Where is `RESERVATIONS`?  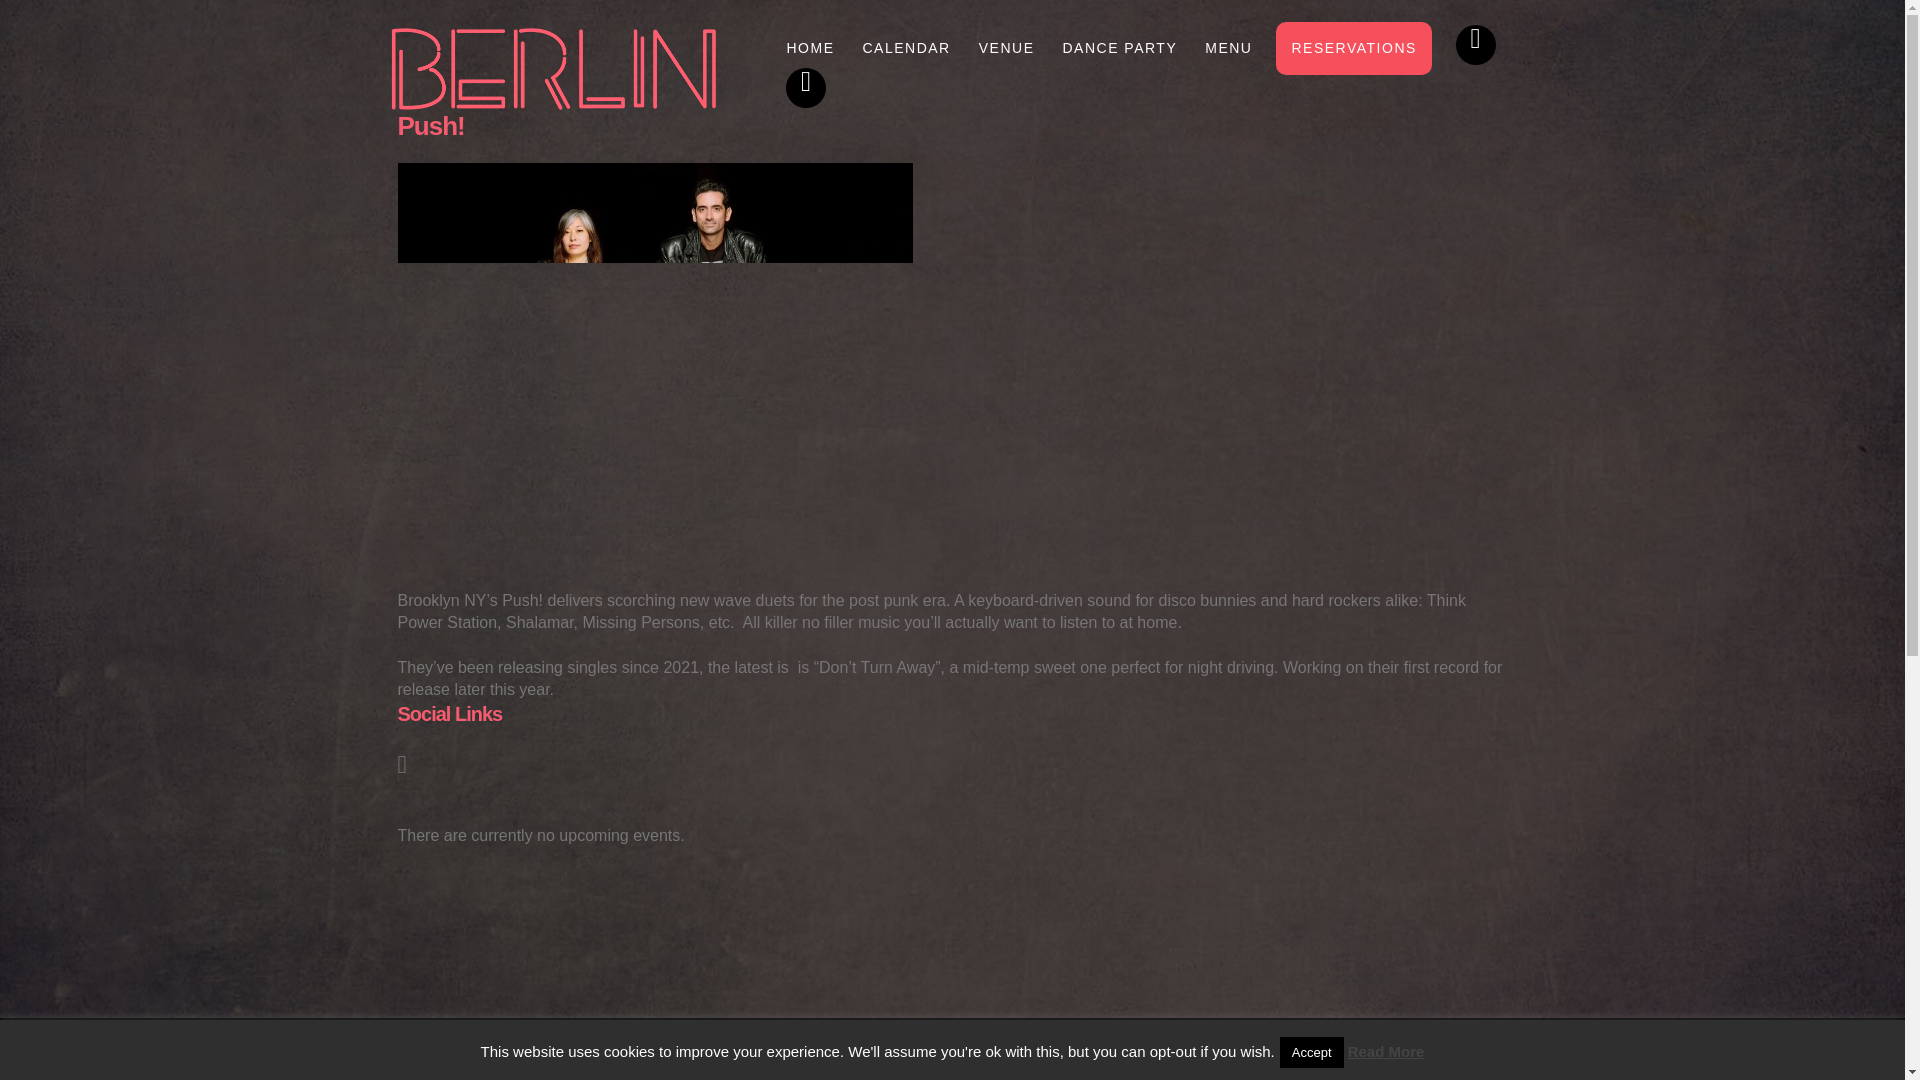 RESERVATIONS is located at coordinates (1353, 48).